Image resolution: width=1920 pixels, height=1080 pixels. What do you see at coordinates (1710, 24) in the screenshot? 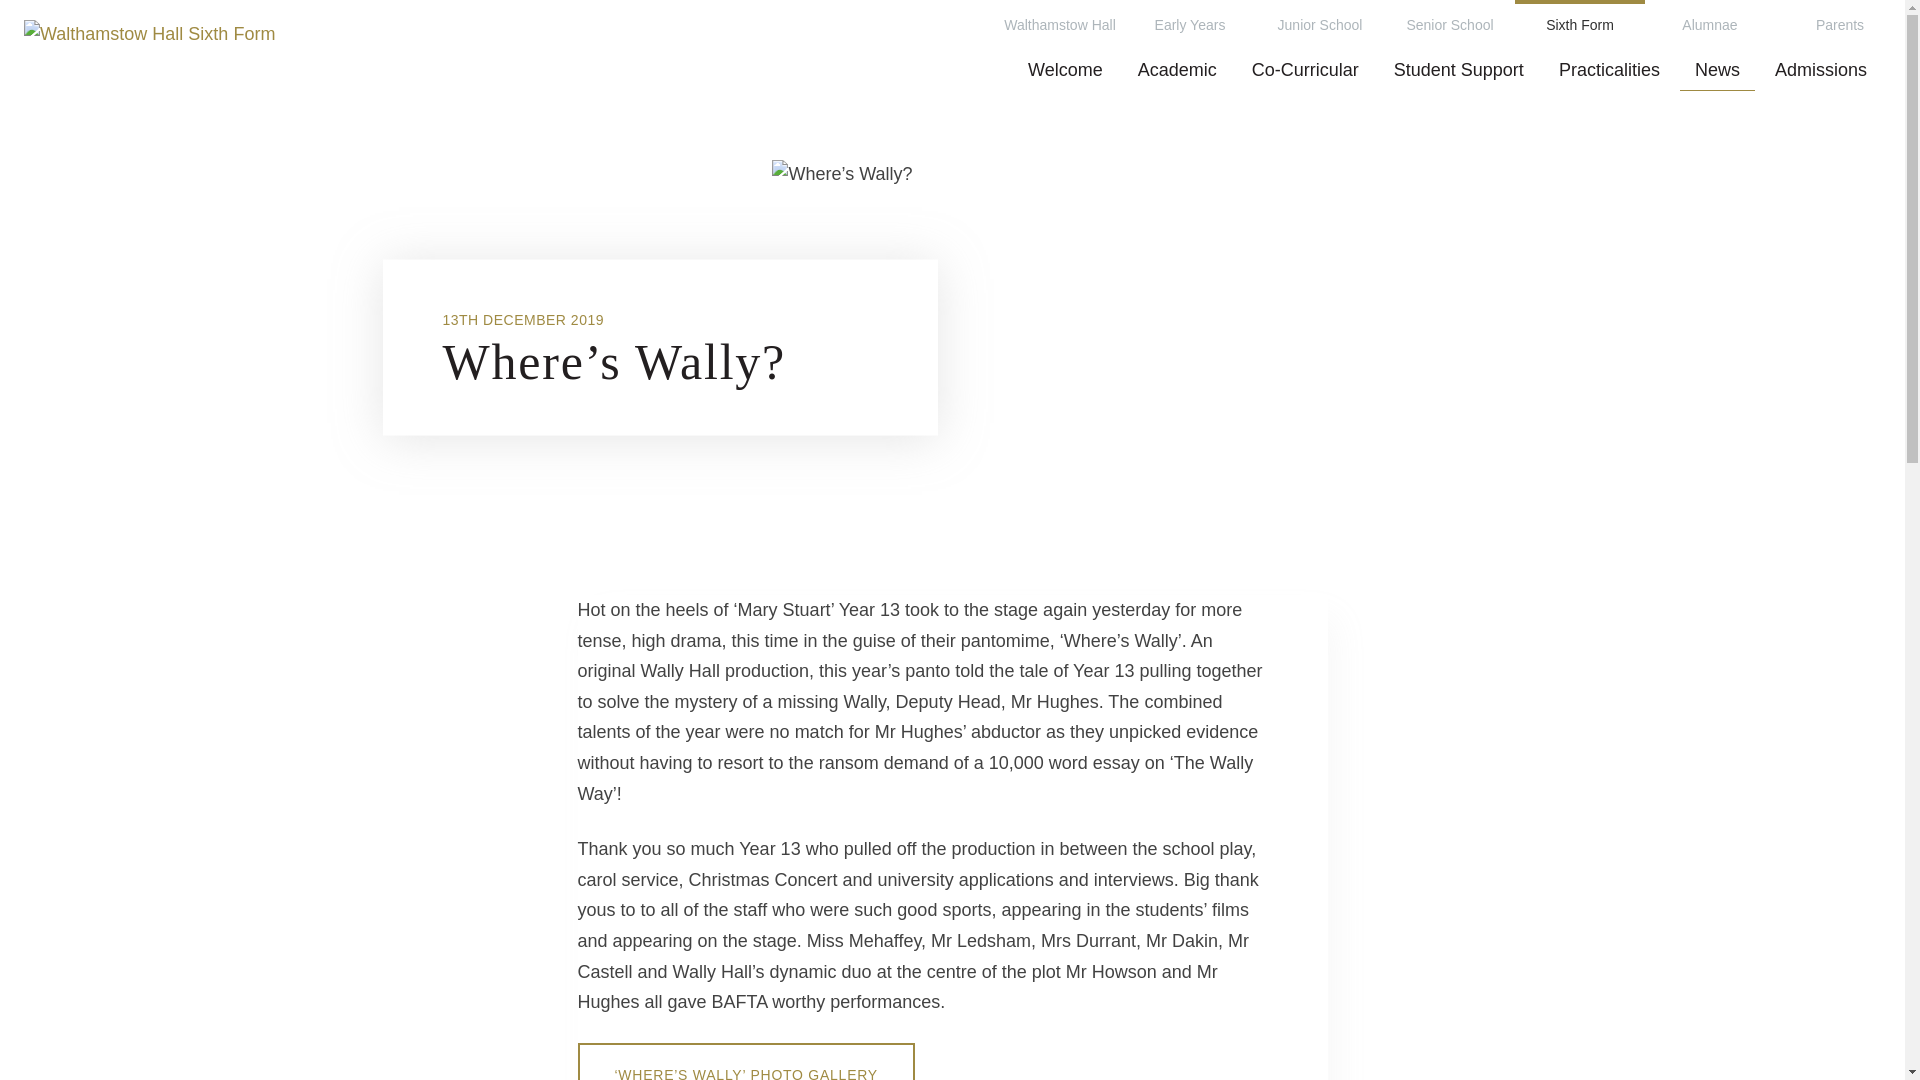
I see `Alumnae` at bounding box center [1710, 24].